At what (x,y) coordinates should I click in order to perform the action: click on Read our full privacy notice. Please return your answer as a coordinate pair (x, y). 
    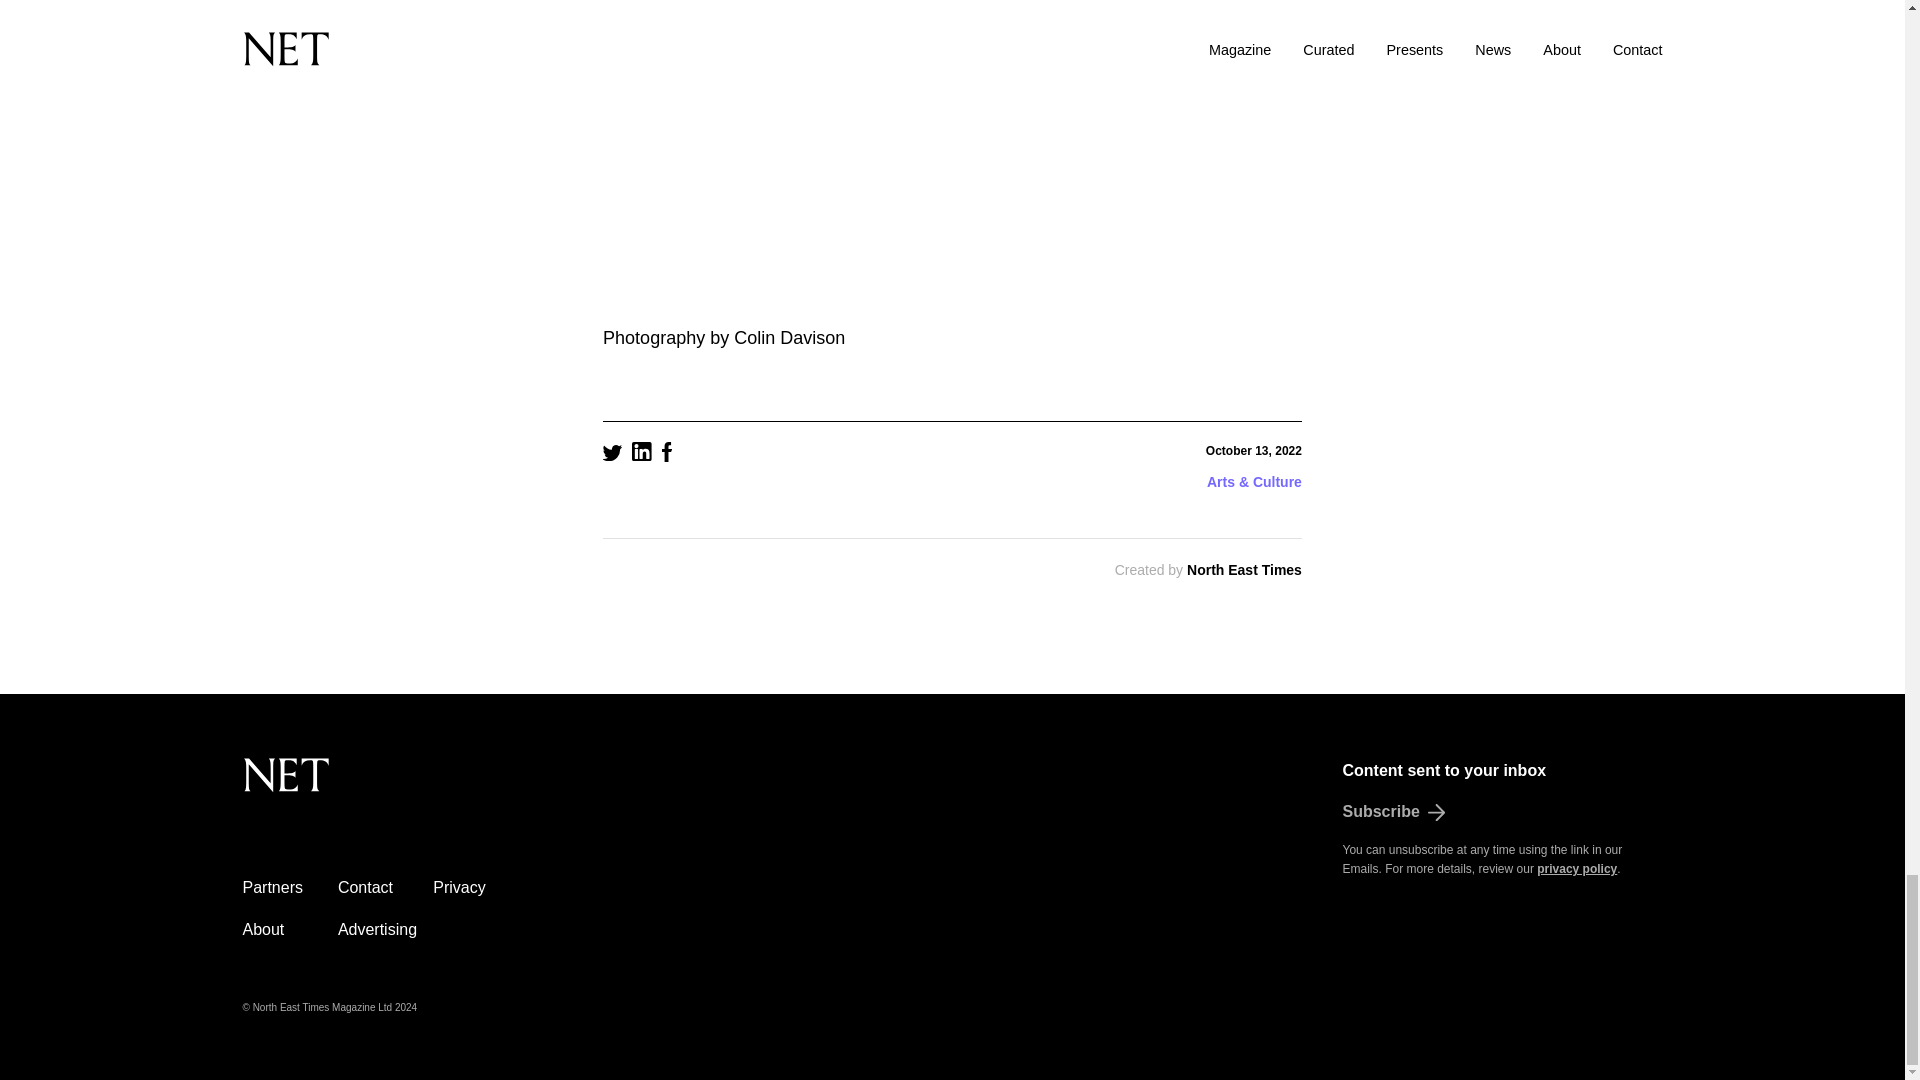
    Looking at the image, I should click on (1576, 868).